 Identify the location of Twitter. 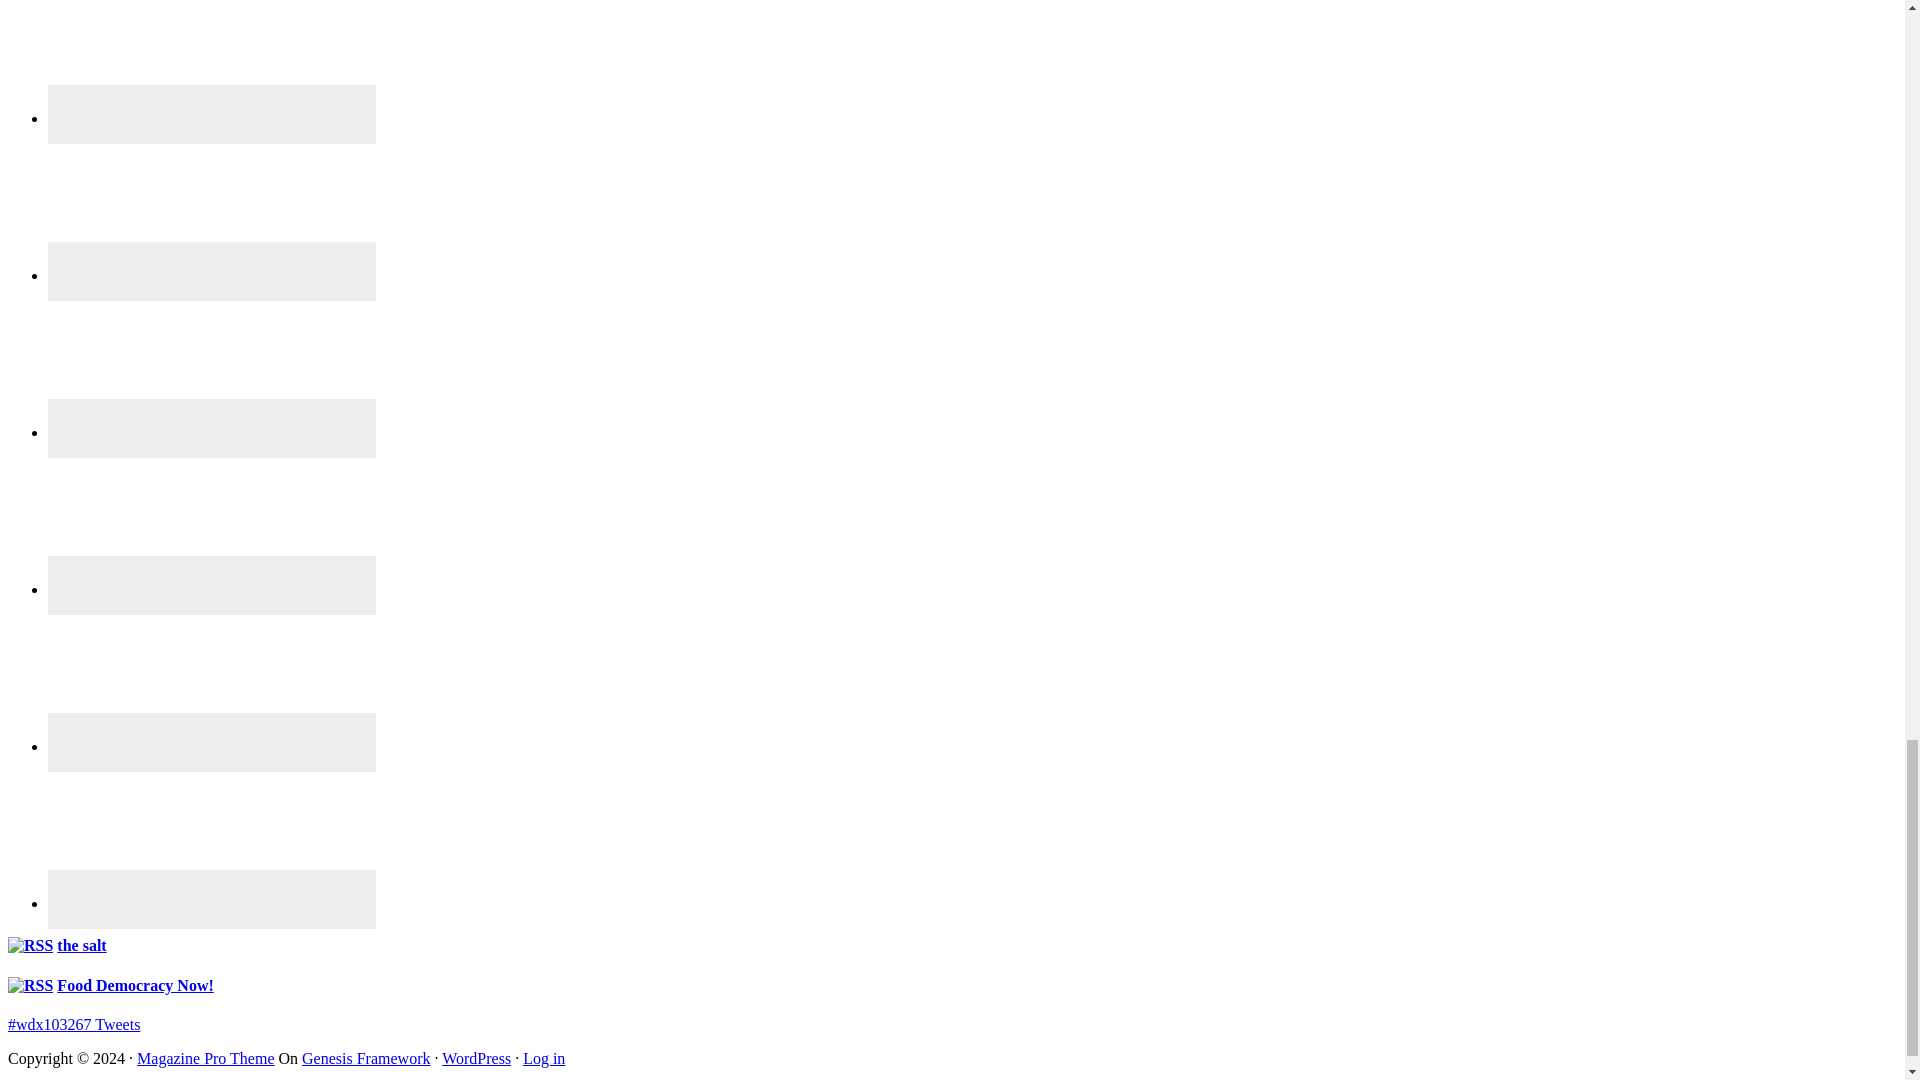
(212, 742).